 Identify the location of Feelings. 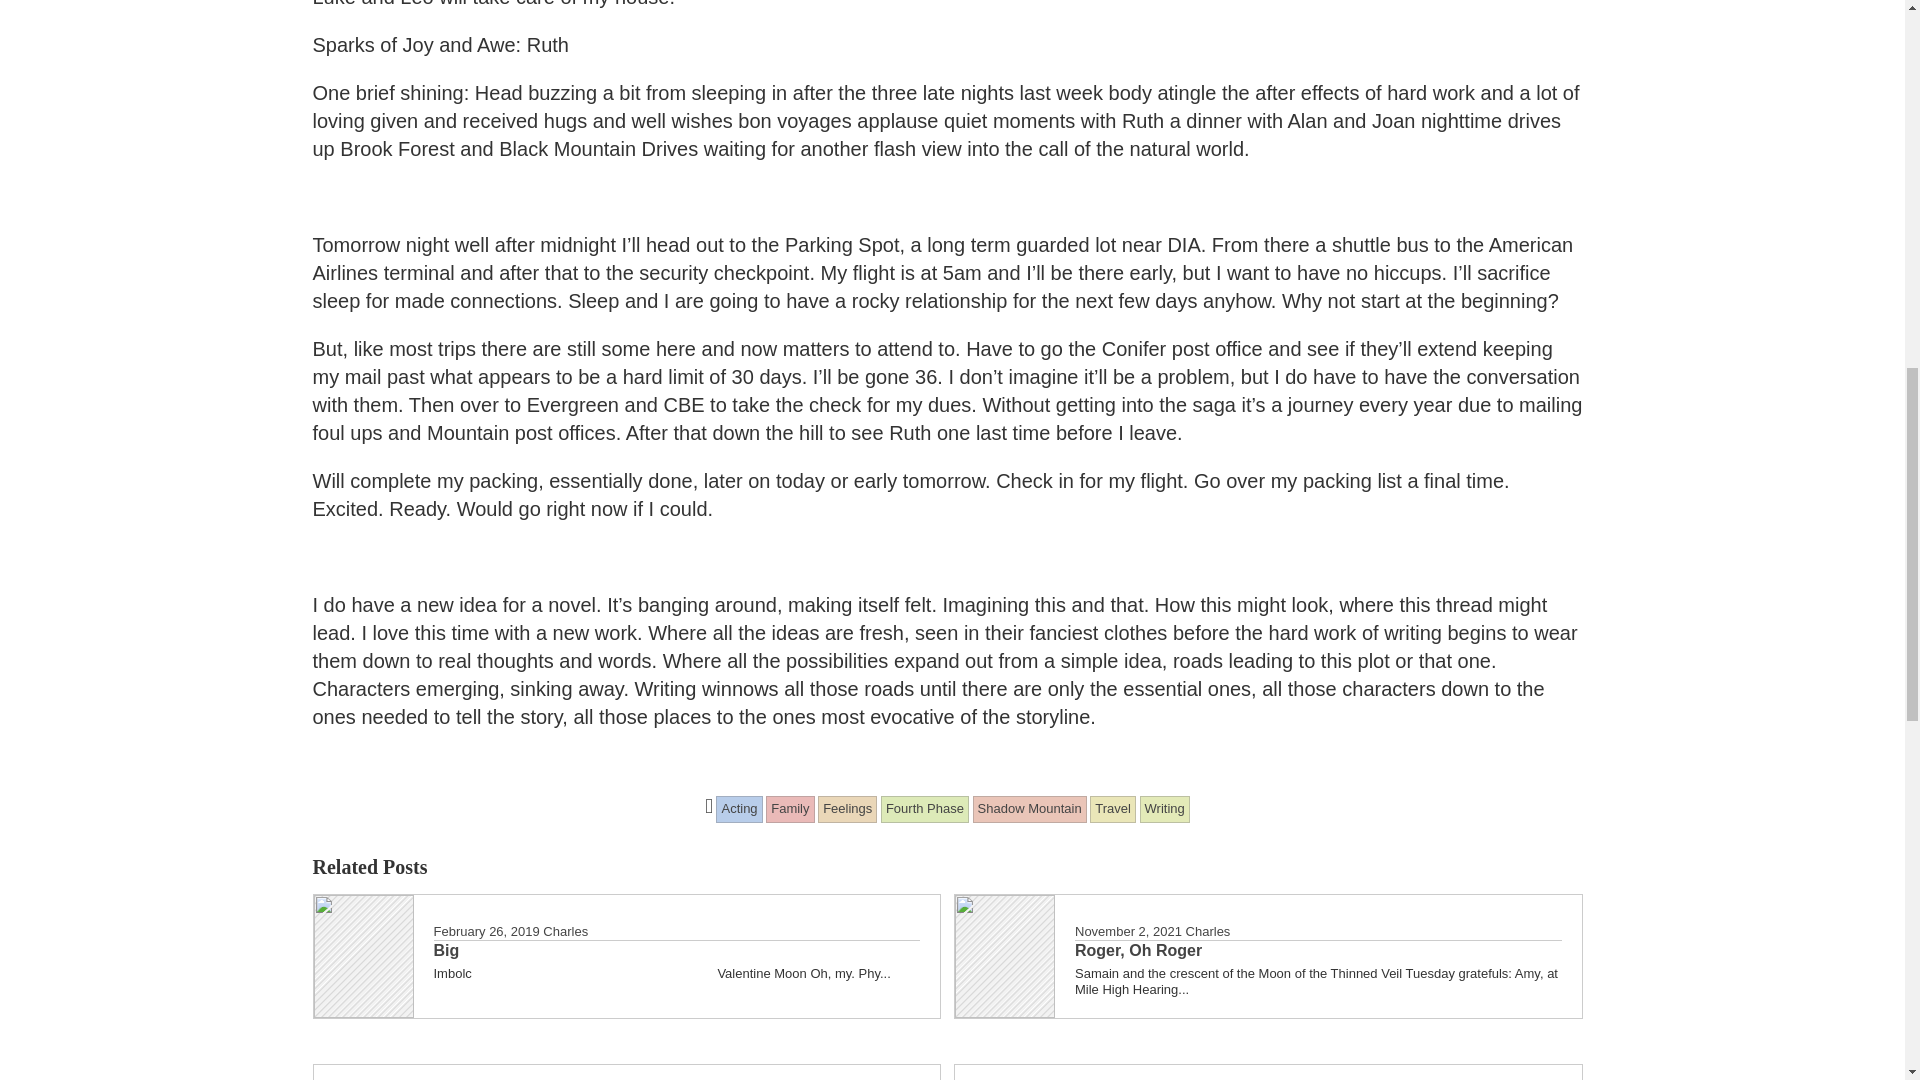
(847, 808).